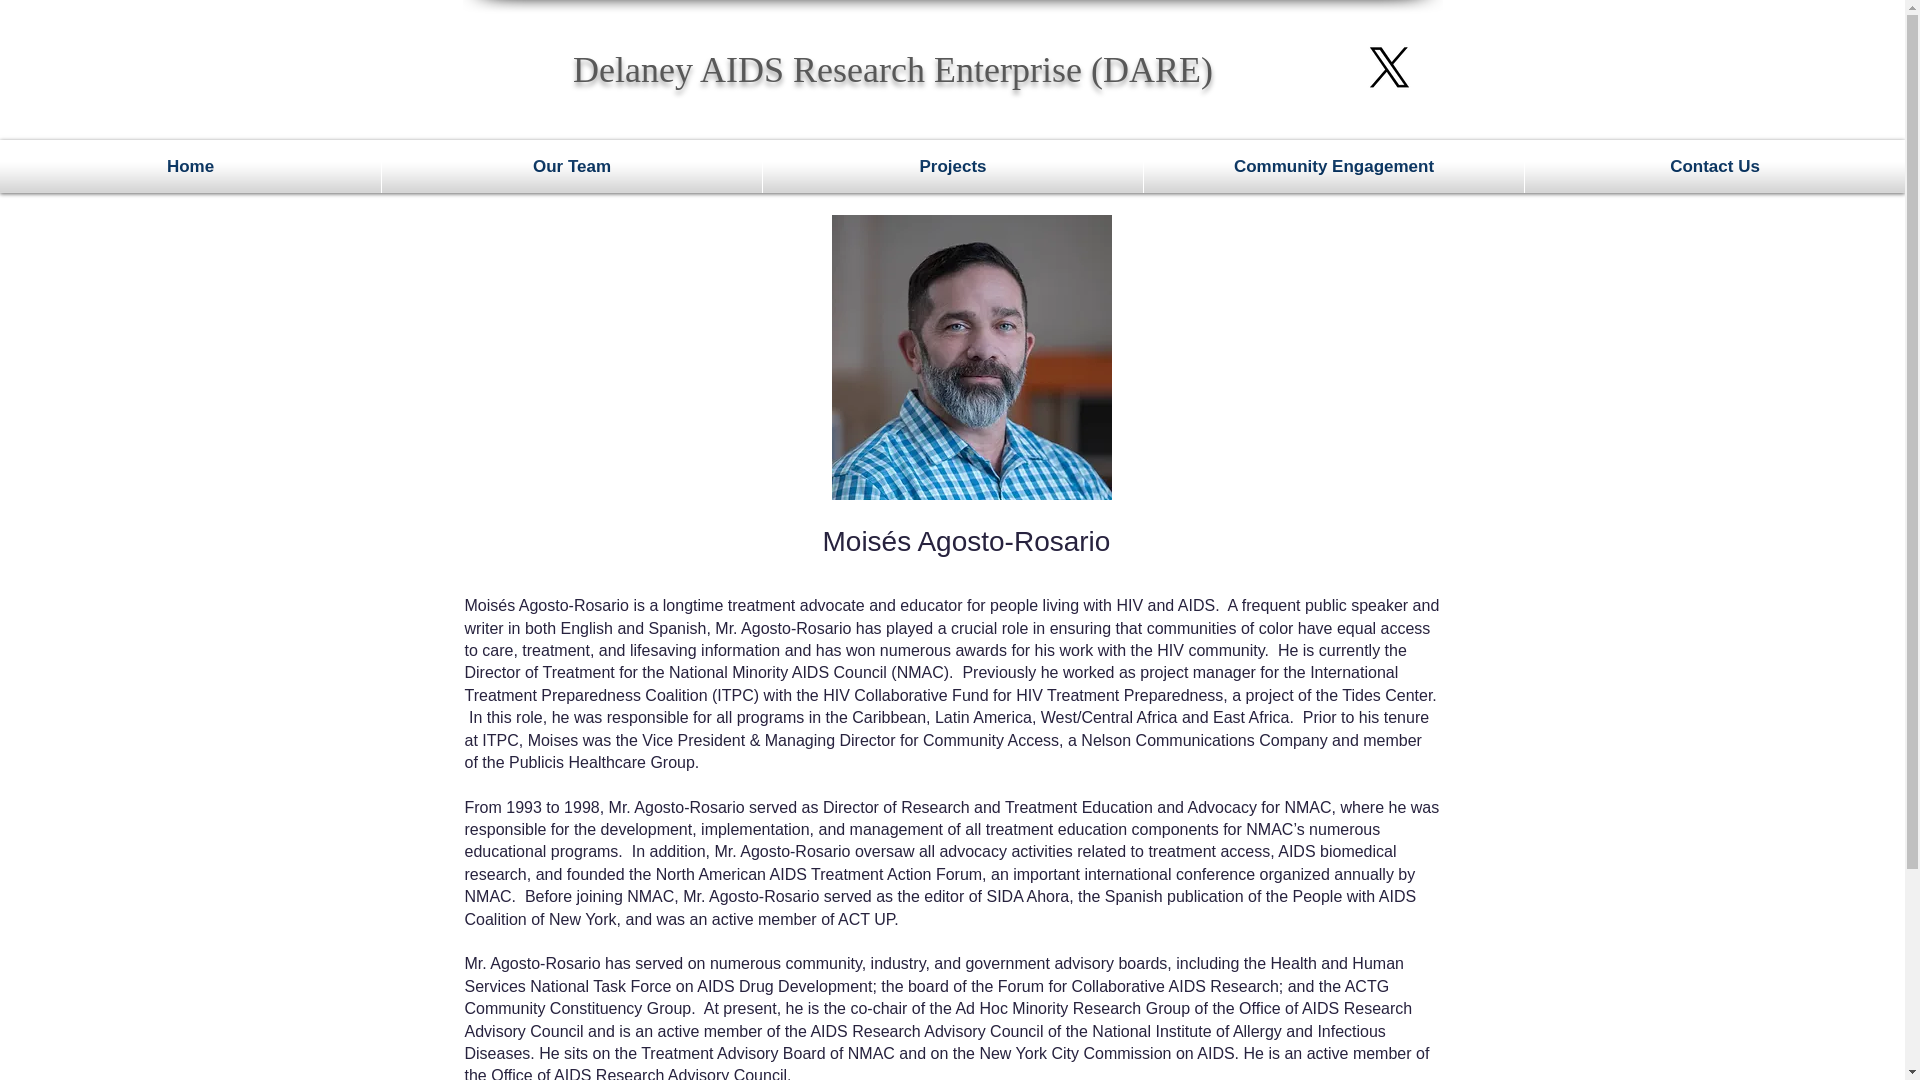 The height and width of the screenshot is (1080, 1920). I want to click on Home, so click(190, 166).